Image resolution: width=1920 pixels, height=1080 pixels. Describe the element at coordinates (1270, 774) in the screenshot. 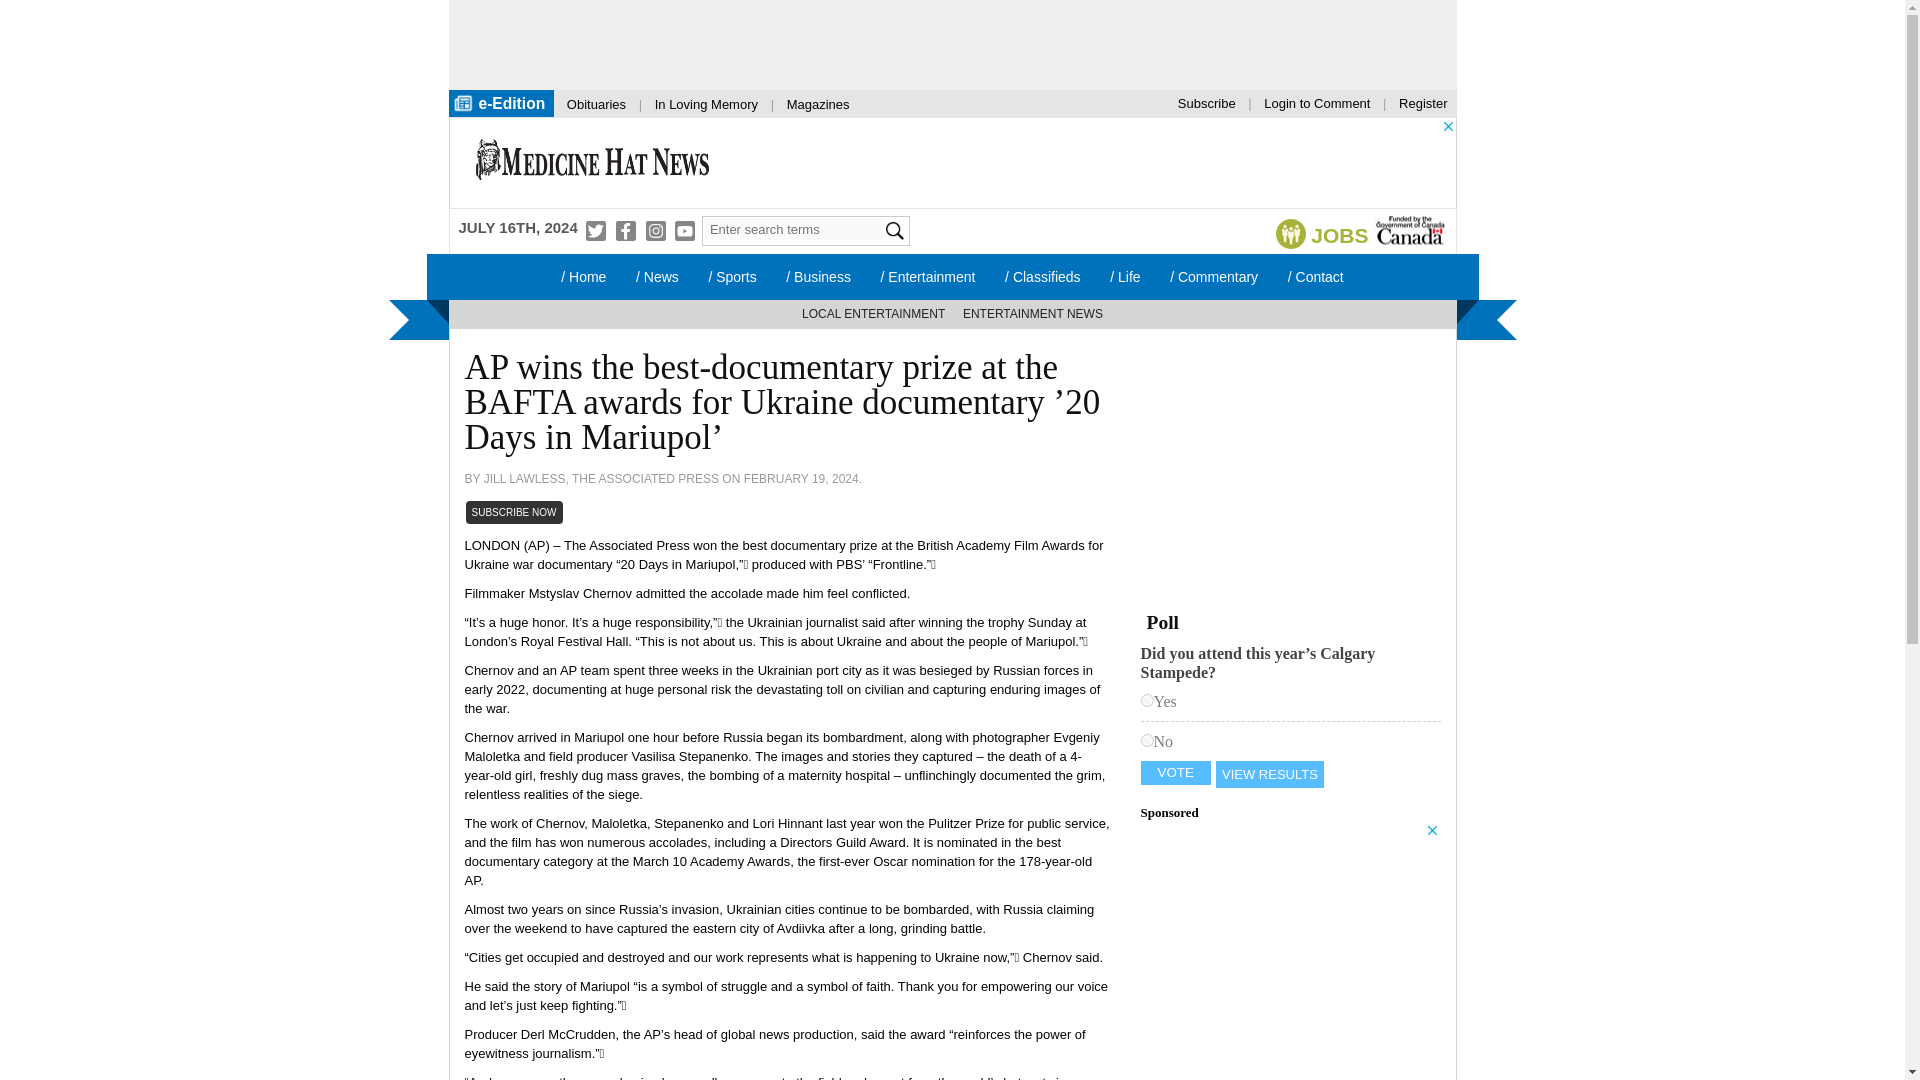

I see `VIEW RESULTS` at that location.